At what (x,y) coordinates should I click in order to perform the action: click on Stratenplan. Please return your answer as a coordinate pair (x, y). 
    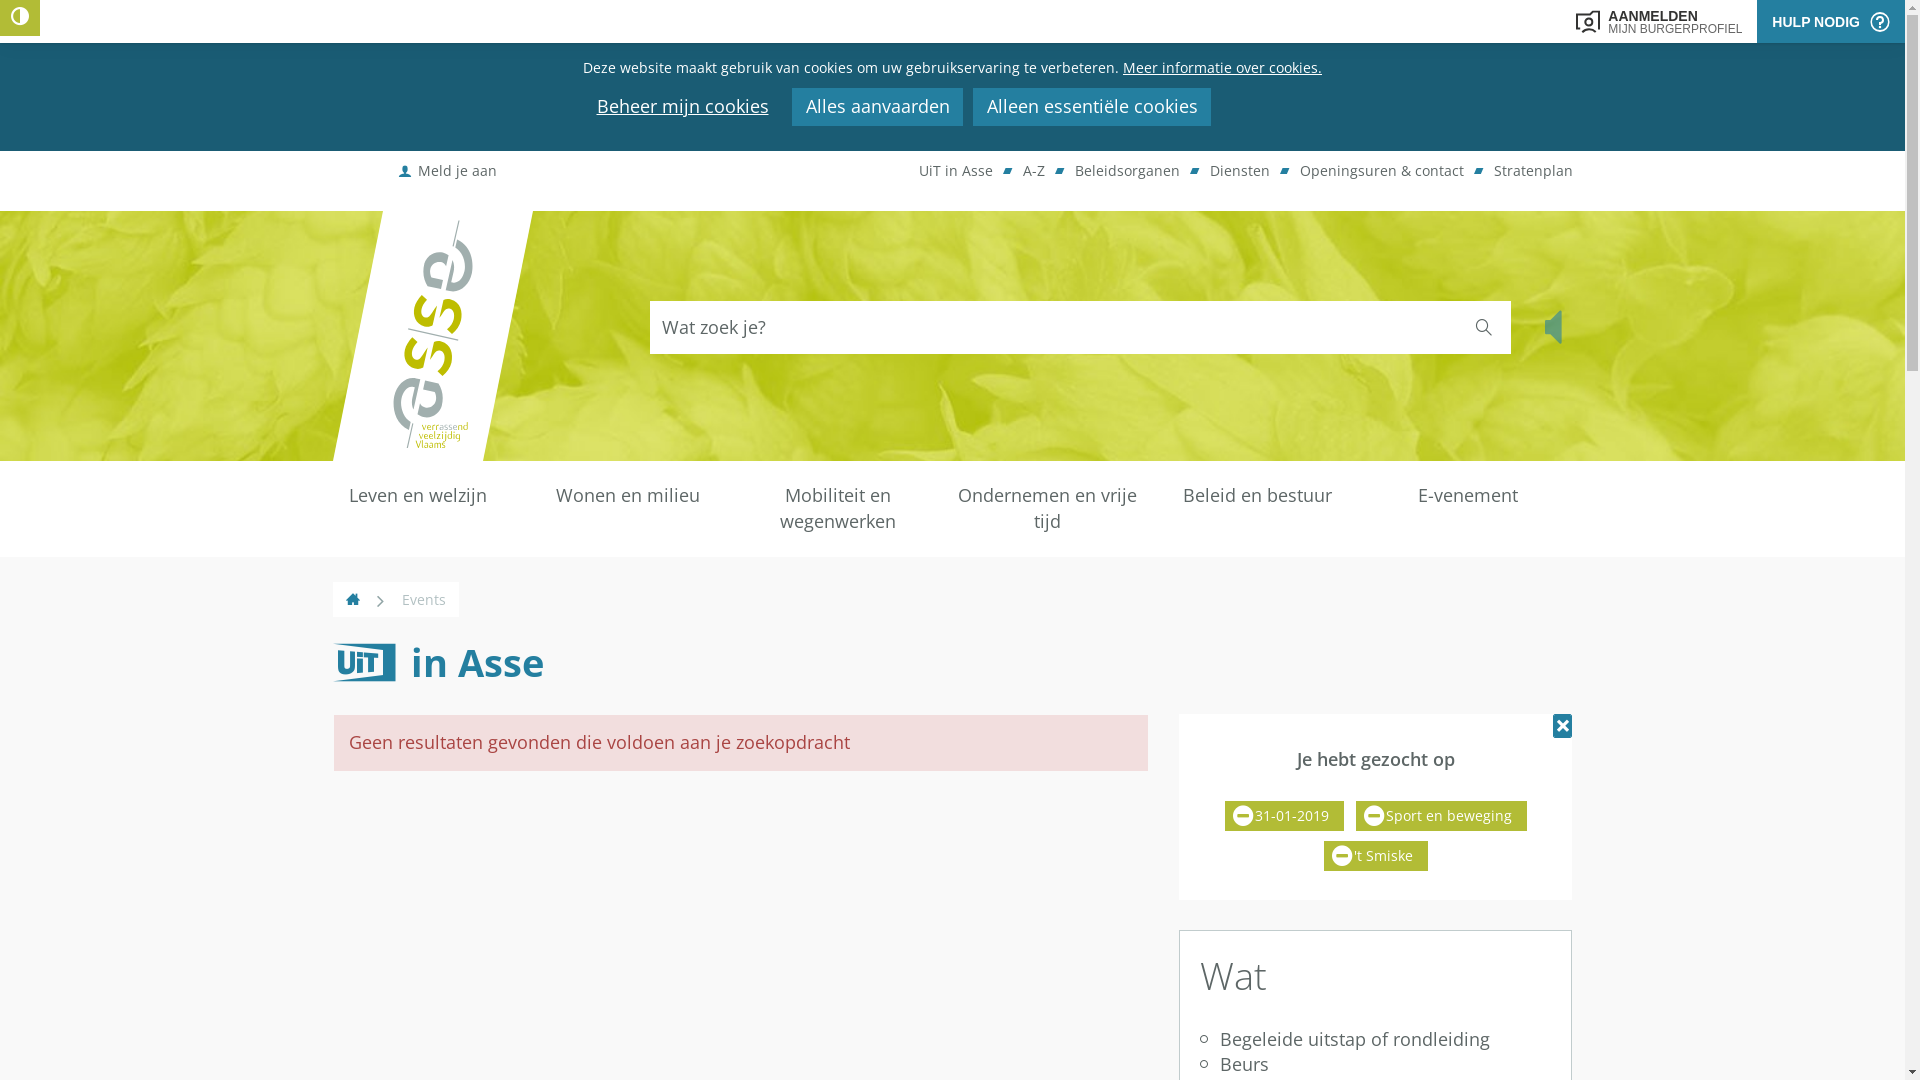
    Looking at the image, I should click on (1534, 172).